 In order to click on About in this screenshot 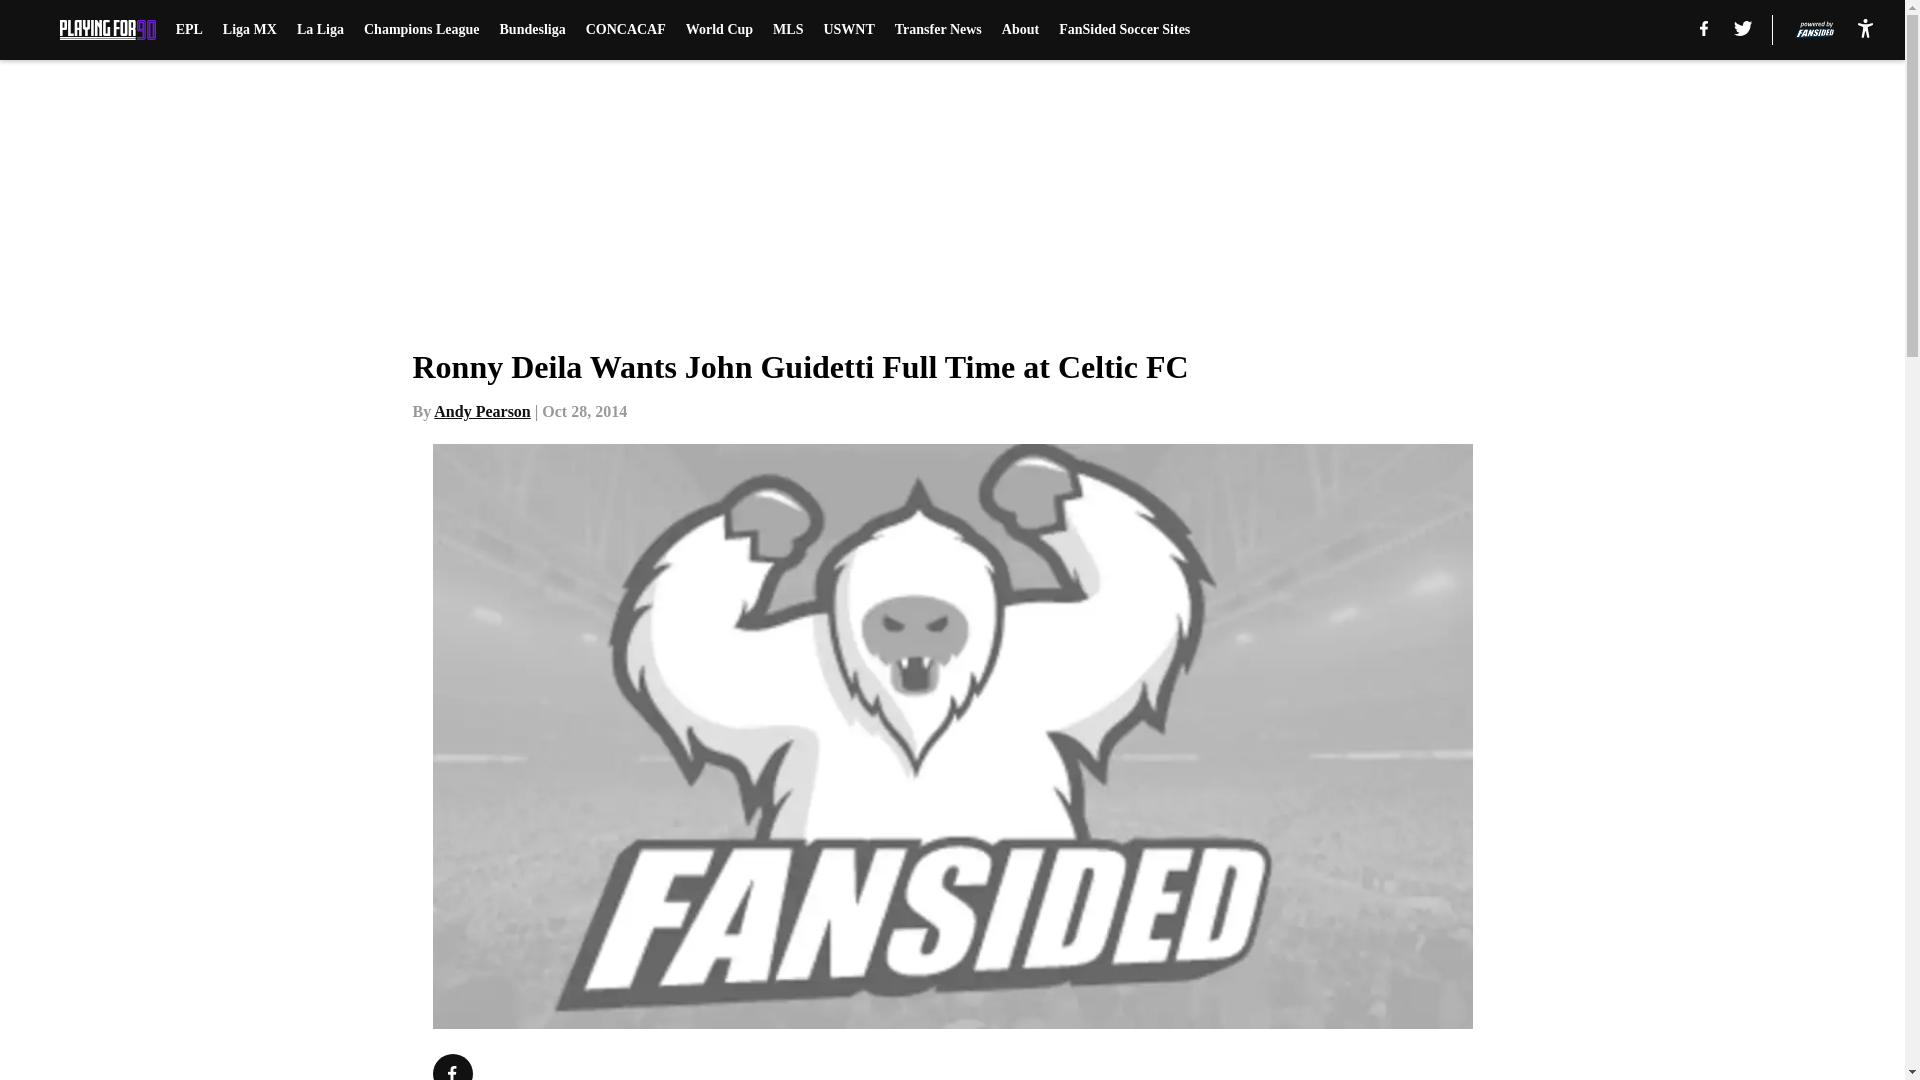, I will do `click(1020, 30)`.